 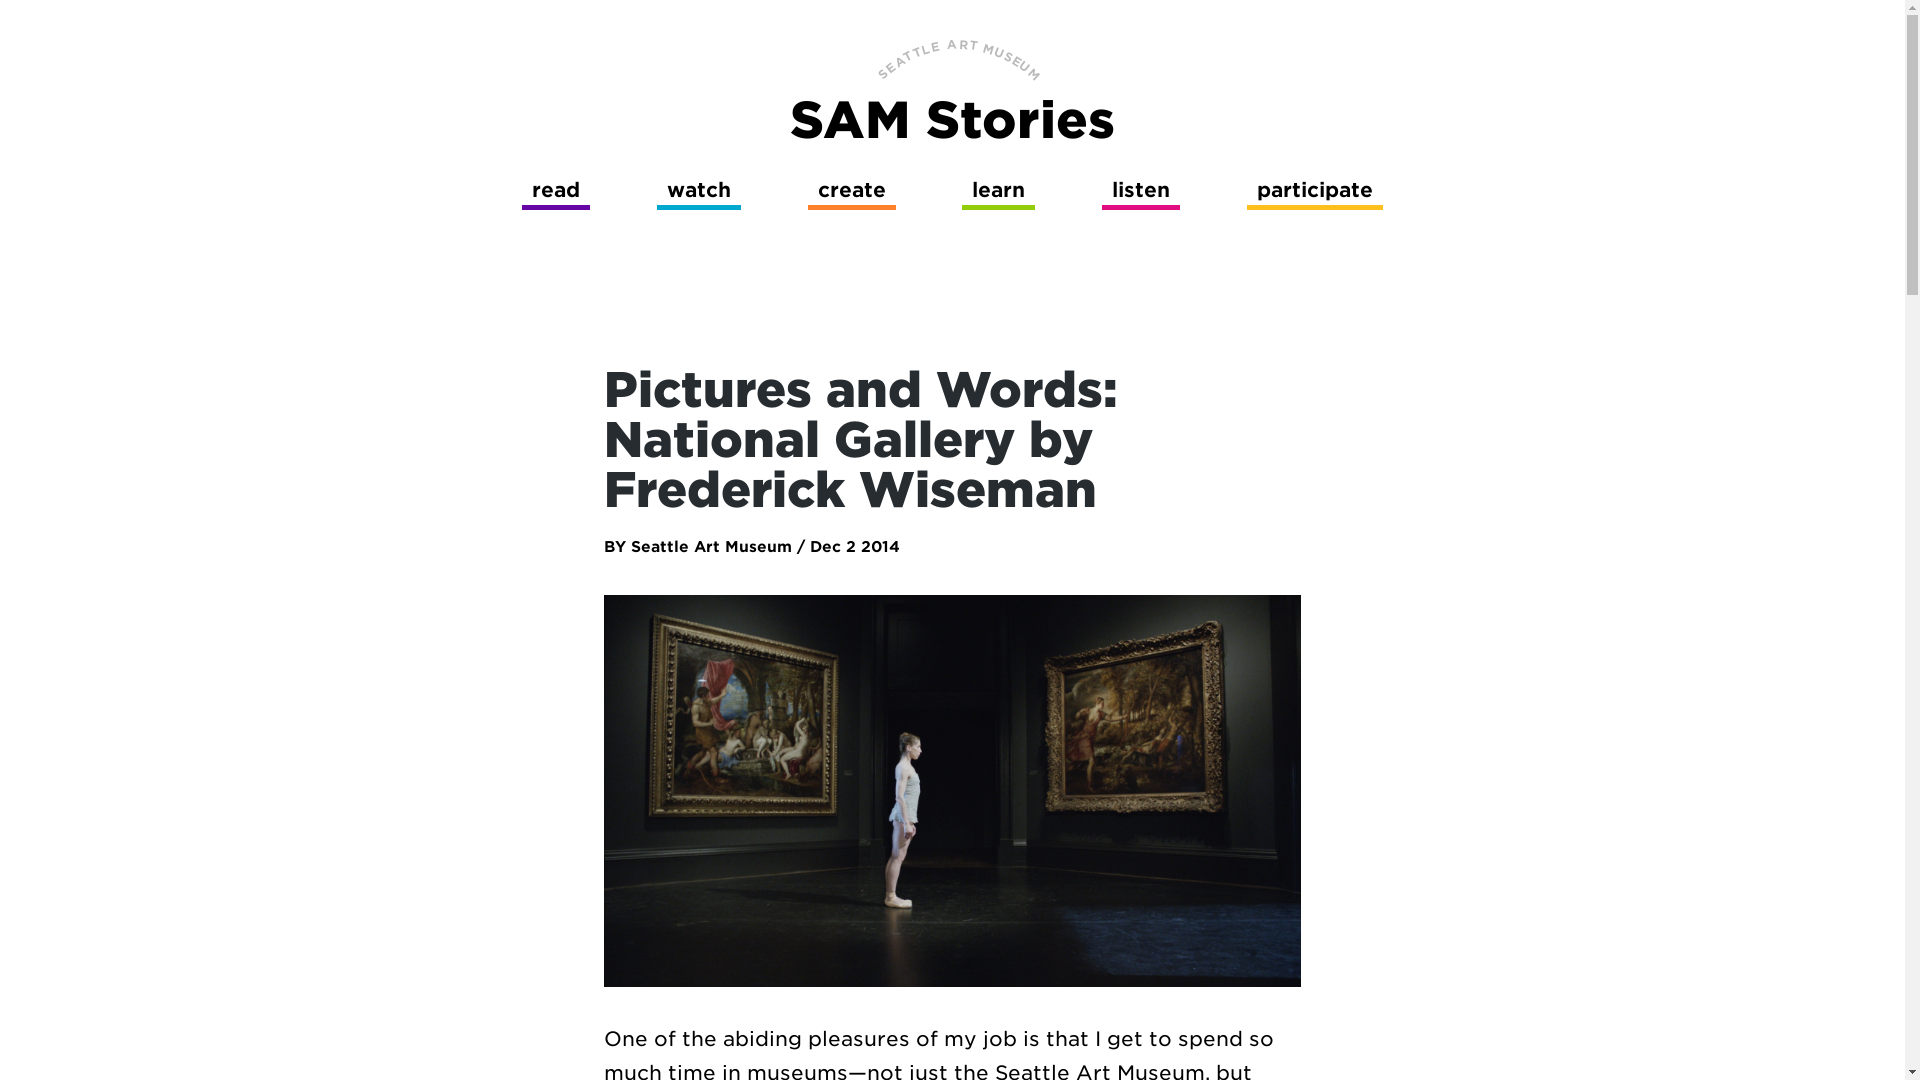 What do you see at coordinates (1141, 189) in the screenshot?
I see `listen` at bounding box center [1141, 189].